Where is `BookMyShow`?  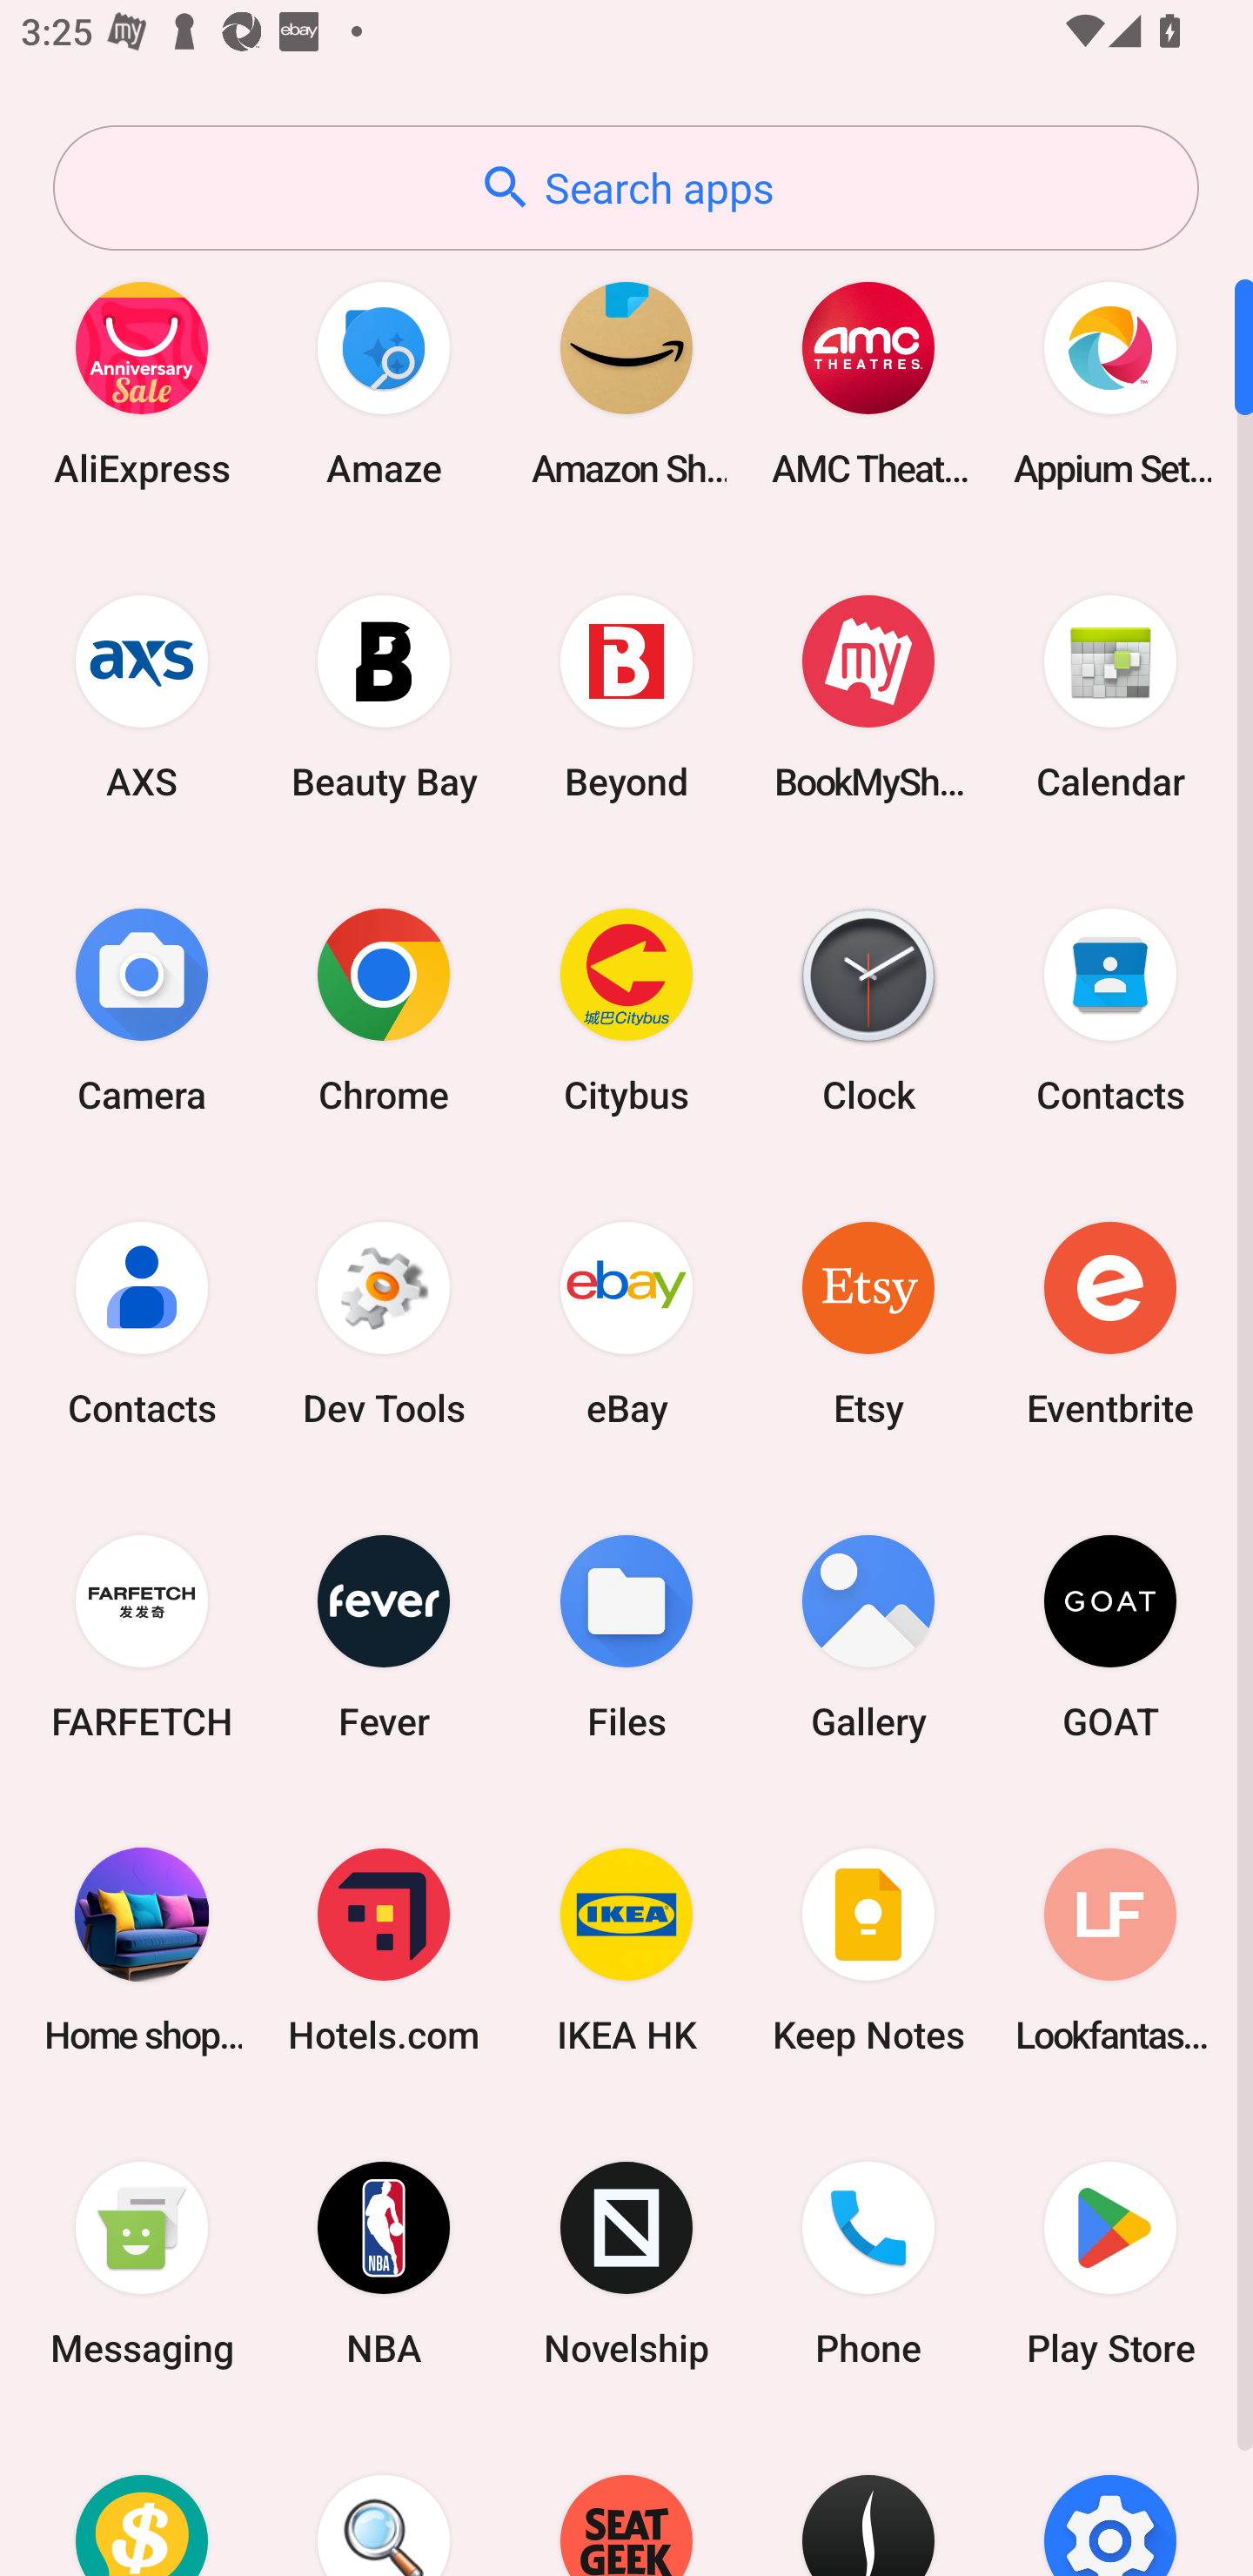 BookMyShow is located at coordinates (868, 696).